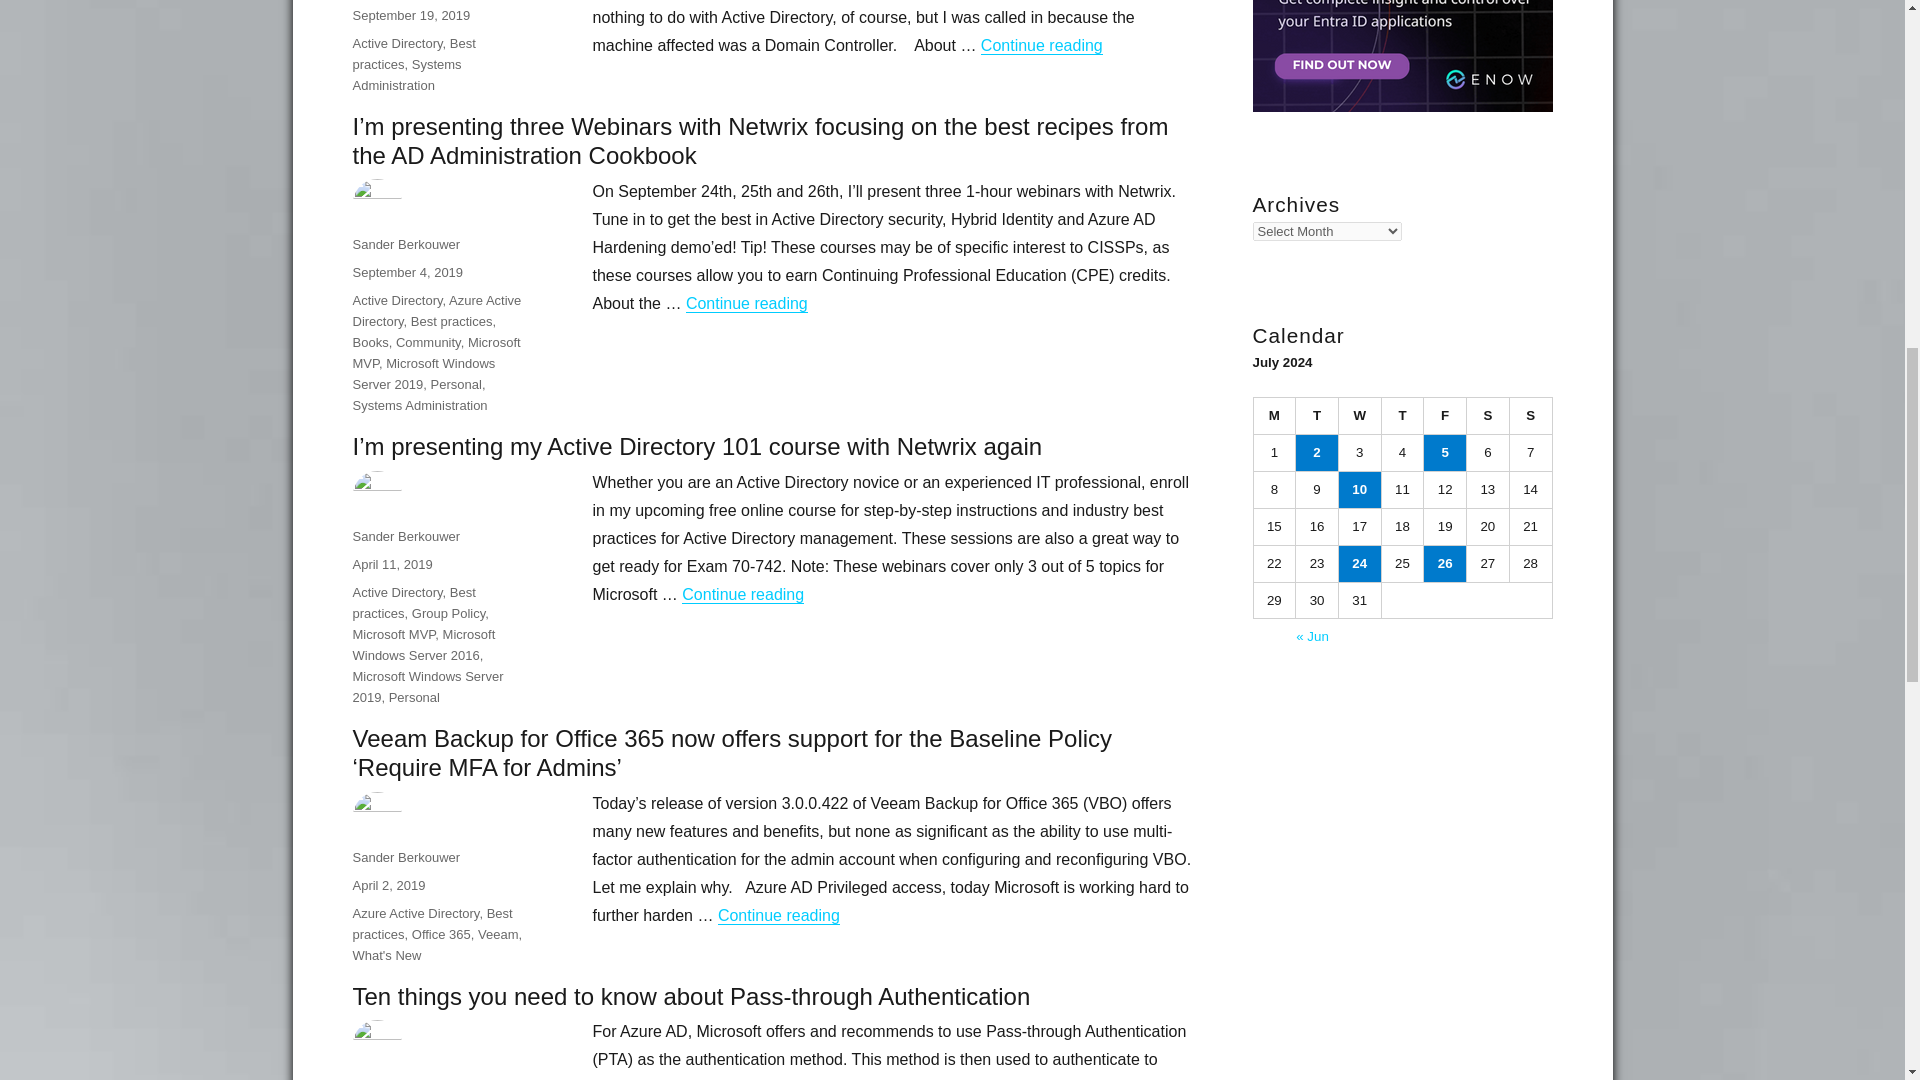 The image size is (1920, 1080). I want to click on Systems Administration, so click(406, 74).